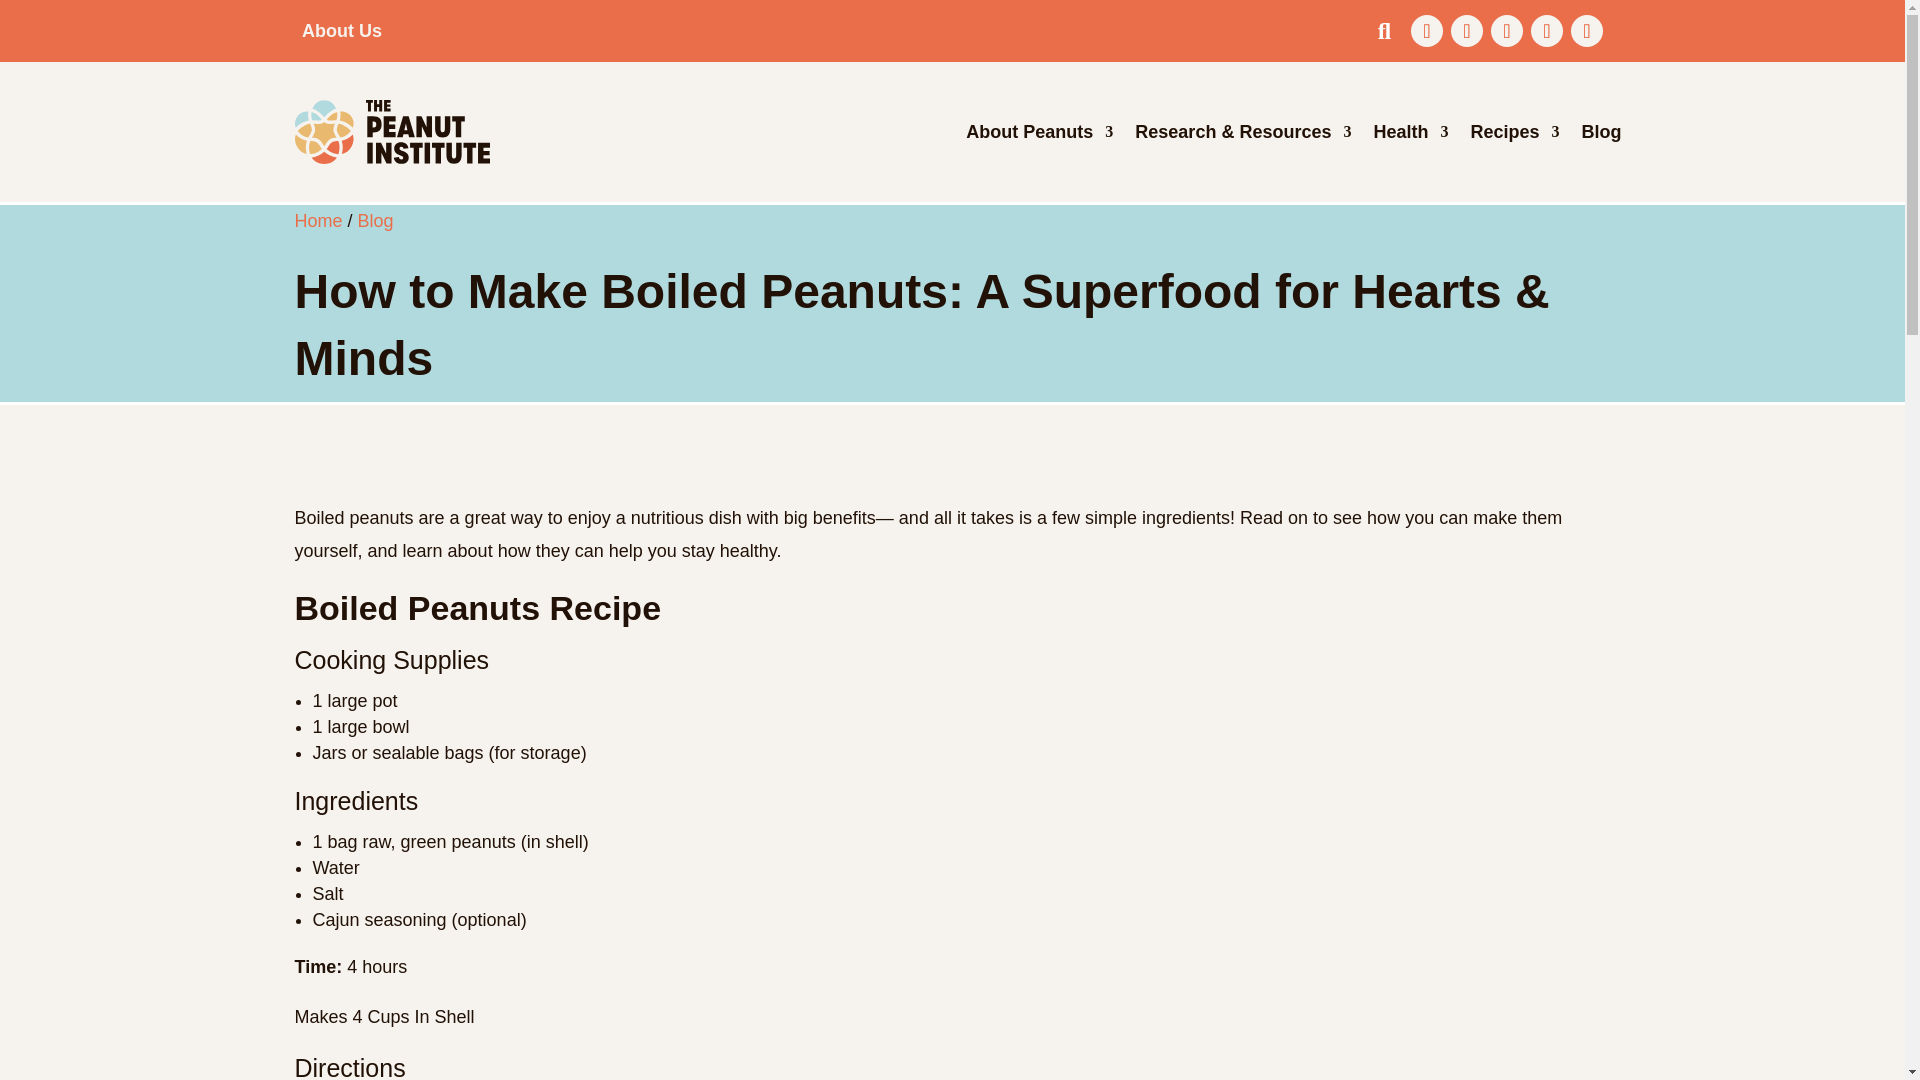  Describe the element at coordinates (1466, 31) in the screenshot. I see `Follow on X` at that location.